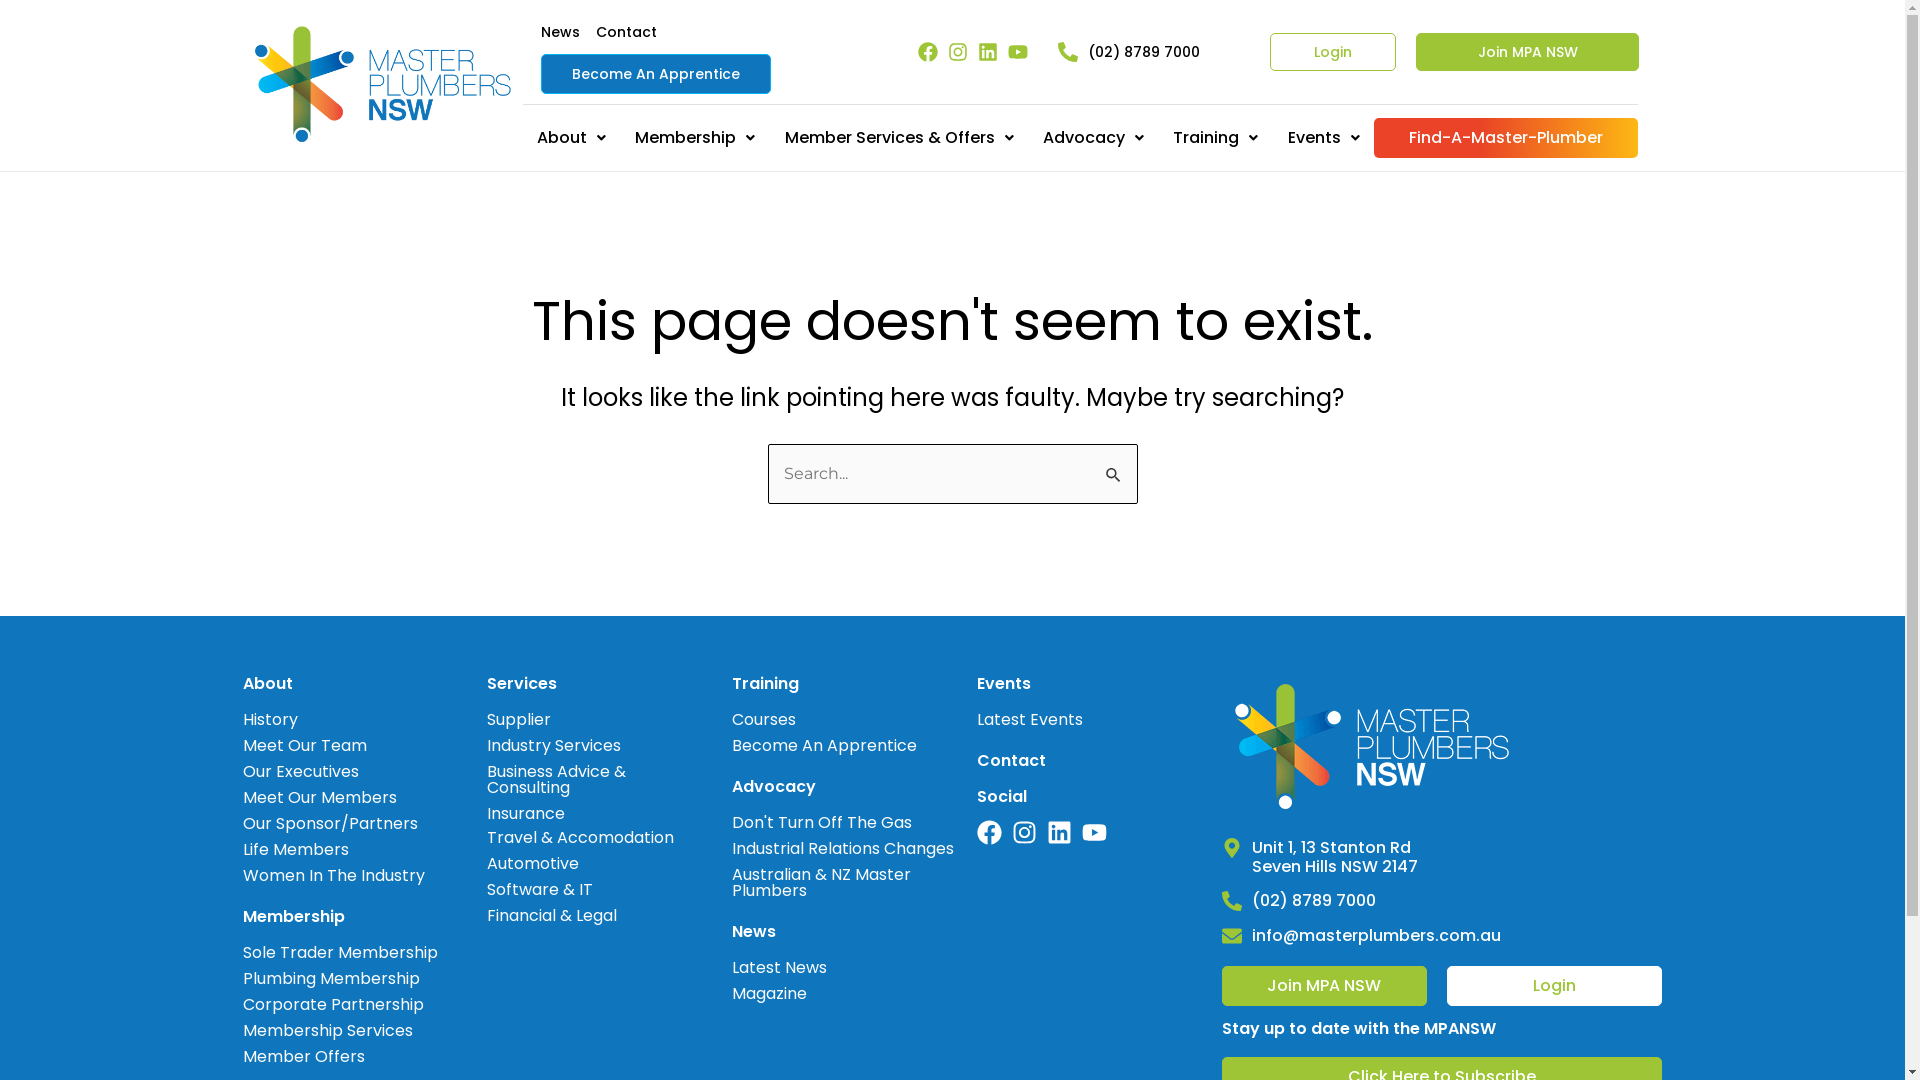 This screenshot has width=1920, height=1080. Describe the element at coordinates (333, 798) in the screenshot. I see `Meet Our Members` at that location.